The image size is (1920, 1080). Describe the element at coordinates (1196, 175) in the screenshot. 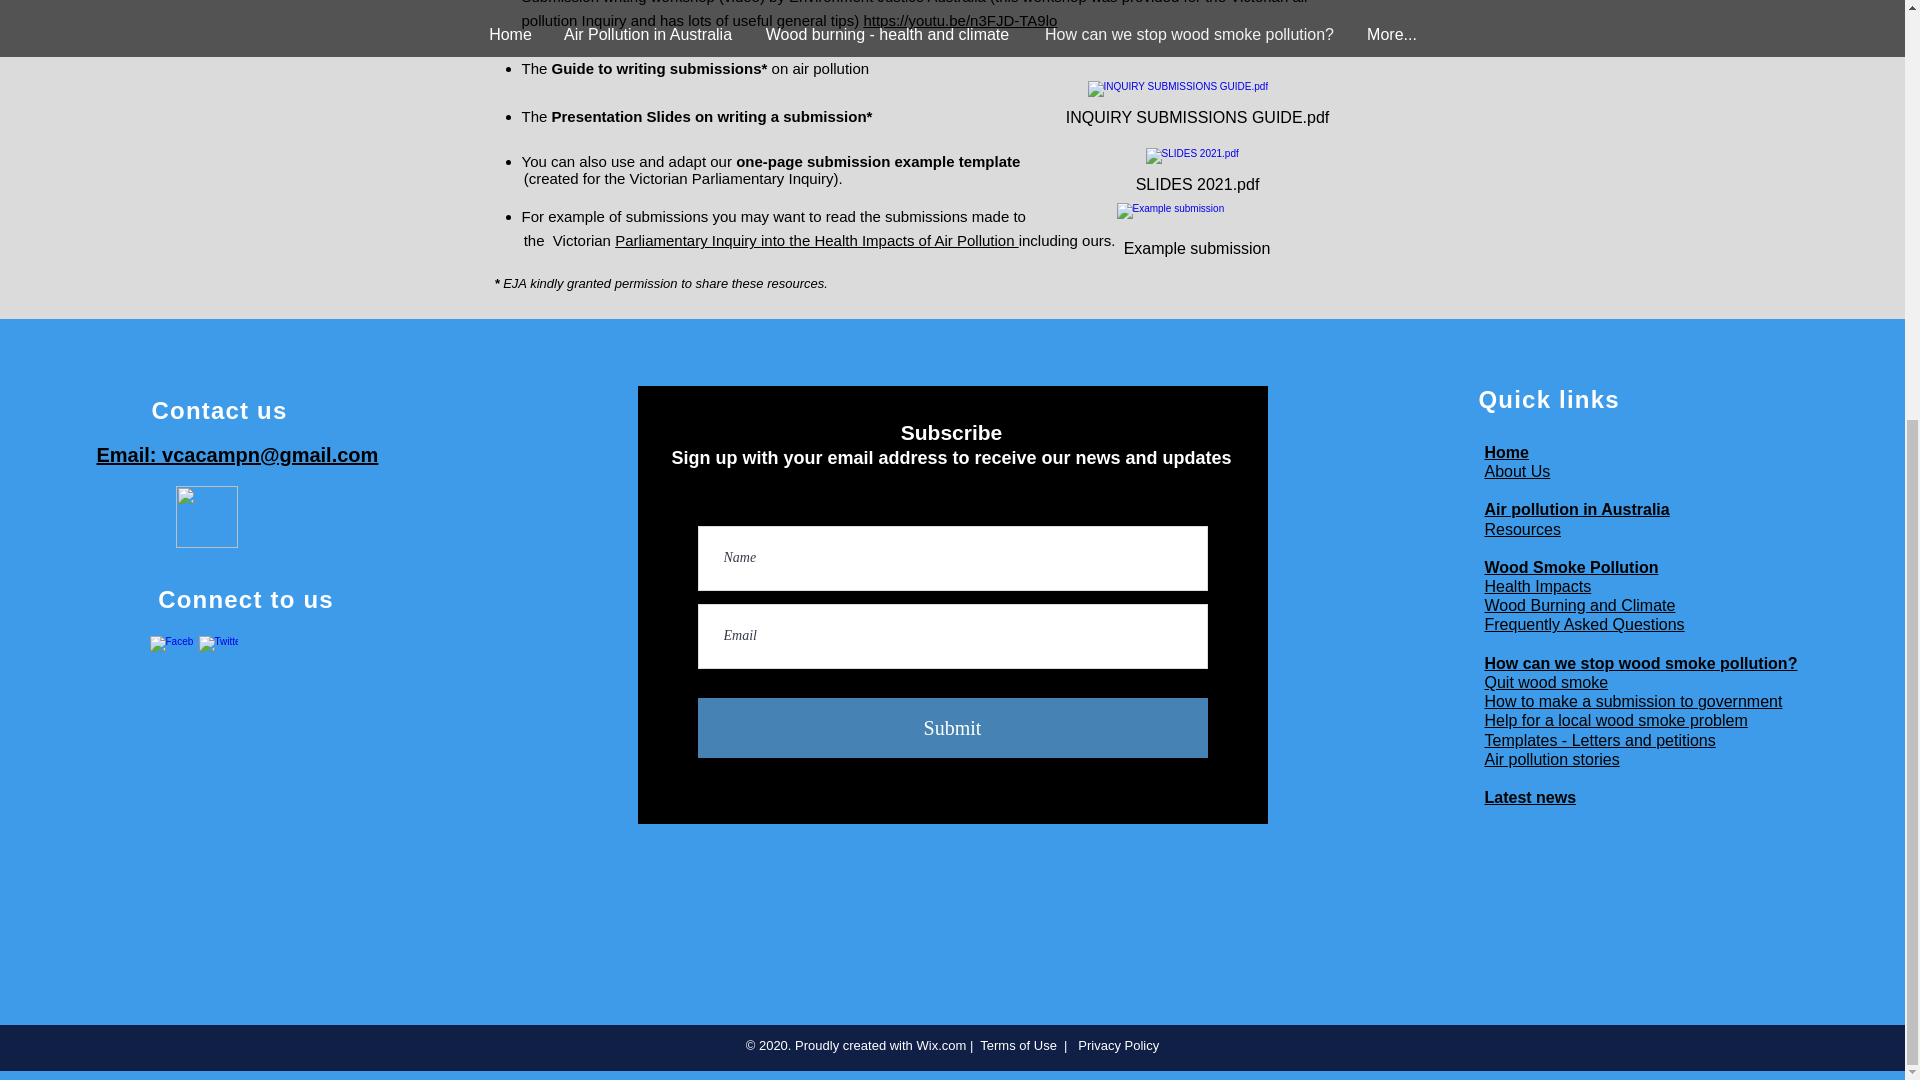

I see `SLIDES 2021.pdf` at that location.